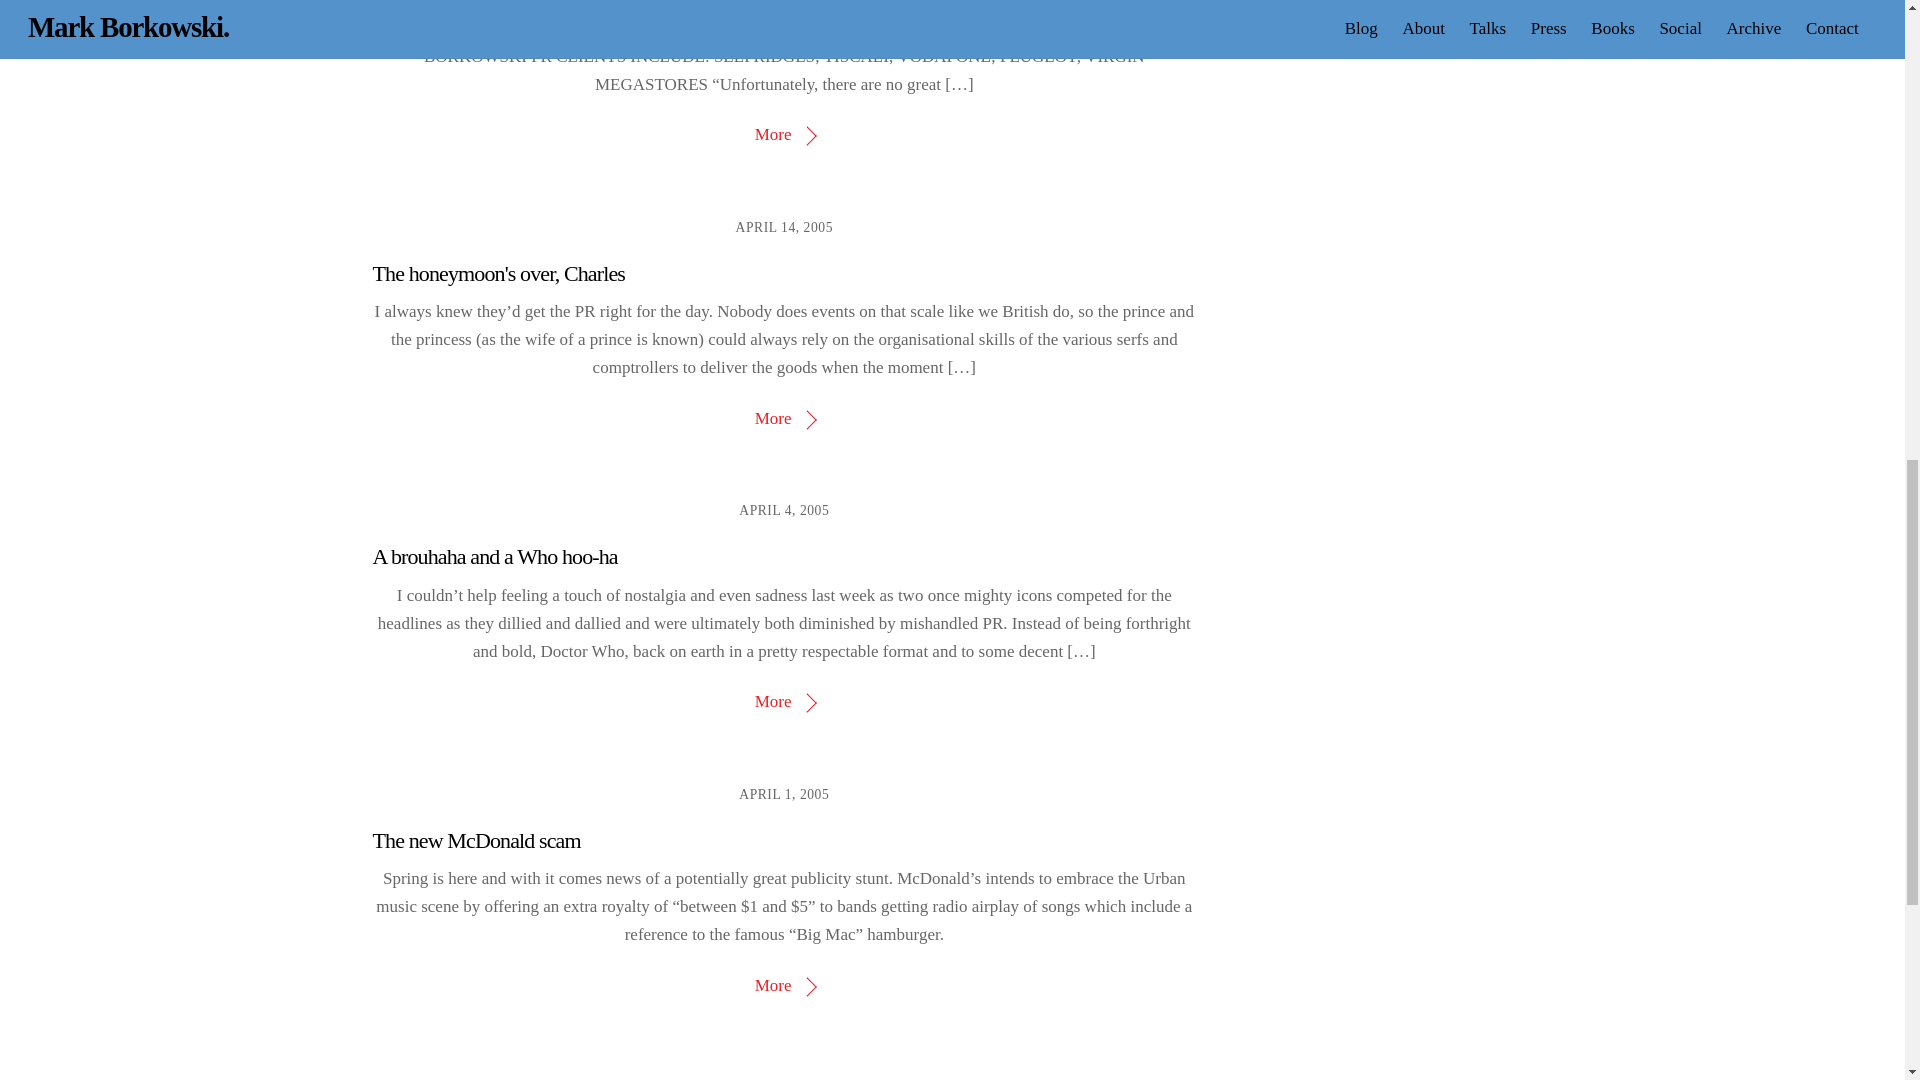 This screenshot has width=1920, height=1080. What do you see at coordinates (784, 418) in the screenshot?
I see `More` at bounding box center [784, 418].